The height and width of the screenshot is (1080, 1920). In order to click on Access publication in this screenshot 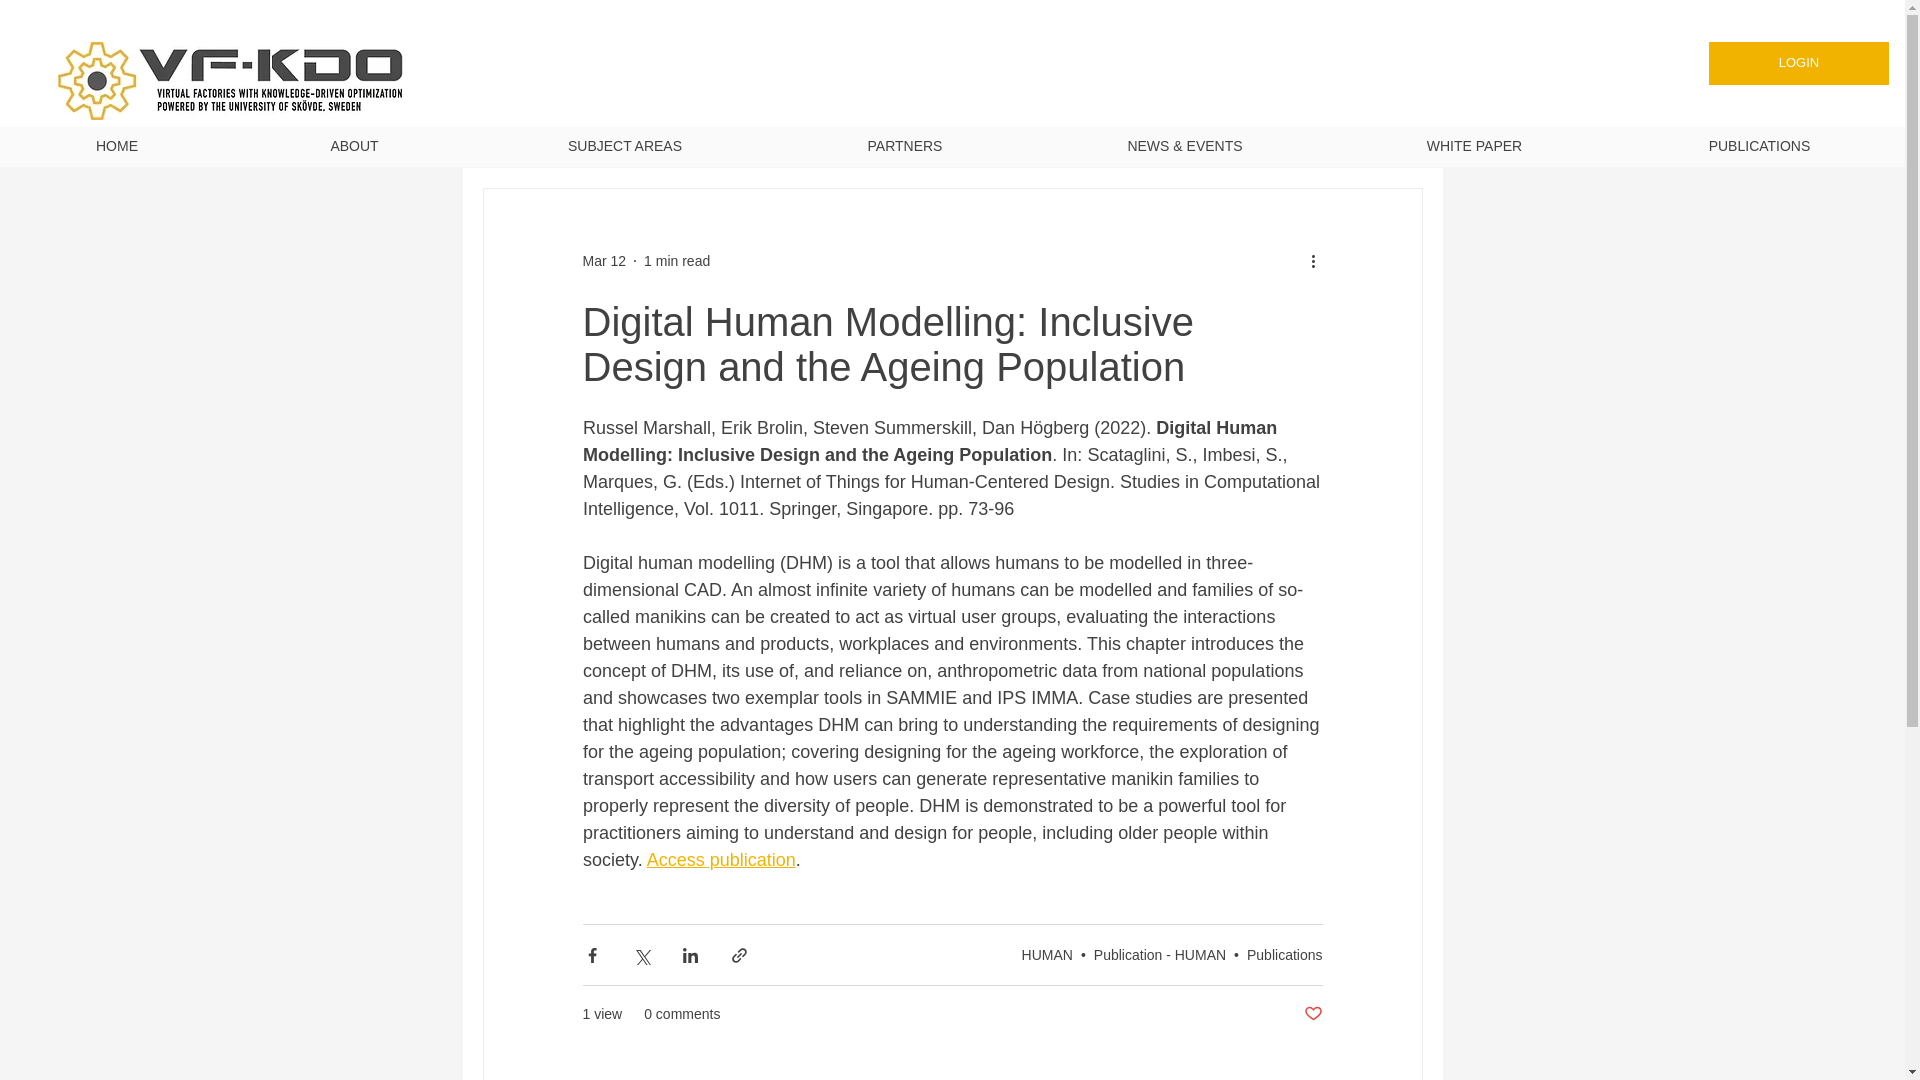, I will do `click(720, 860)`.